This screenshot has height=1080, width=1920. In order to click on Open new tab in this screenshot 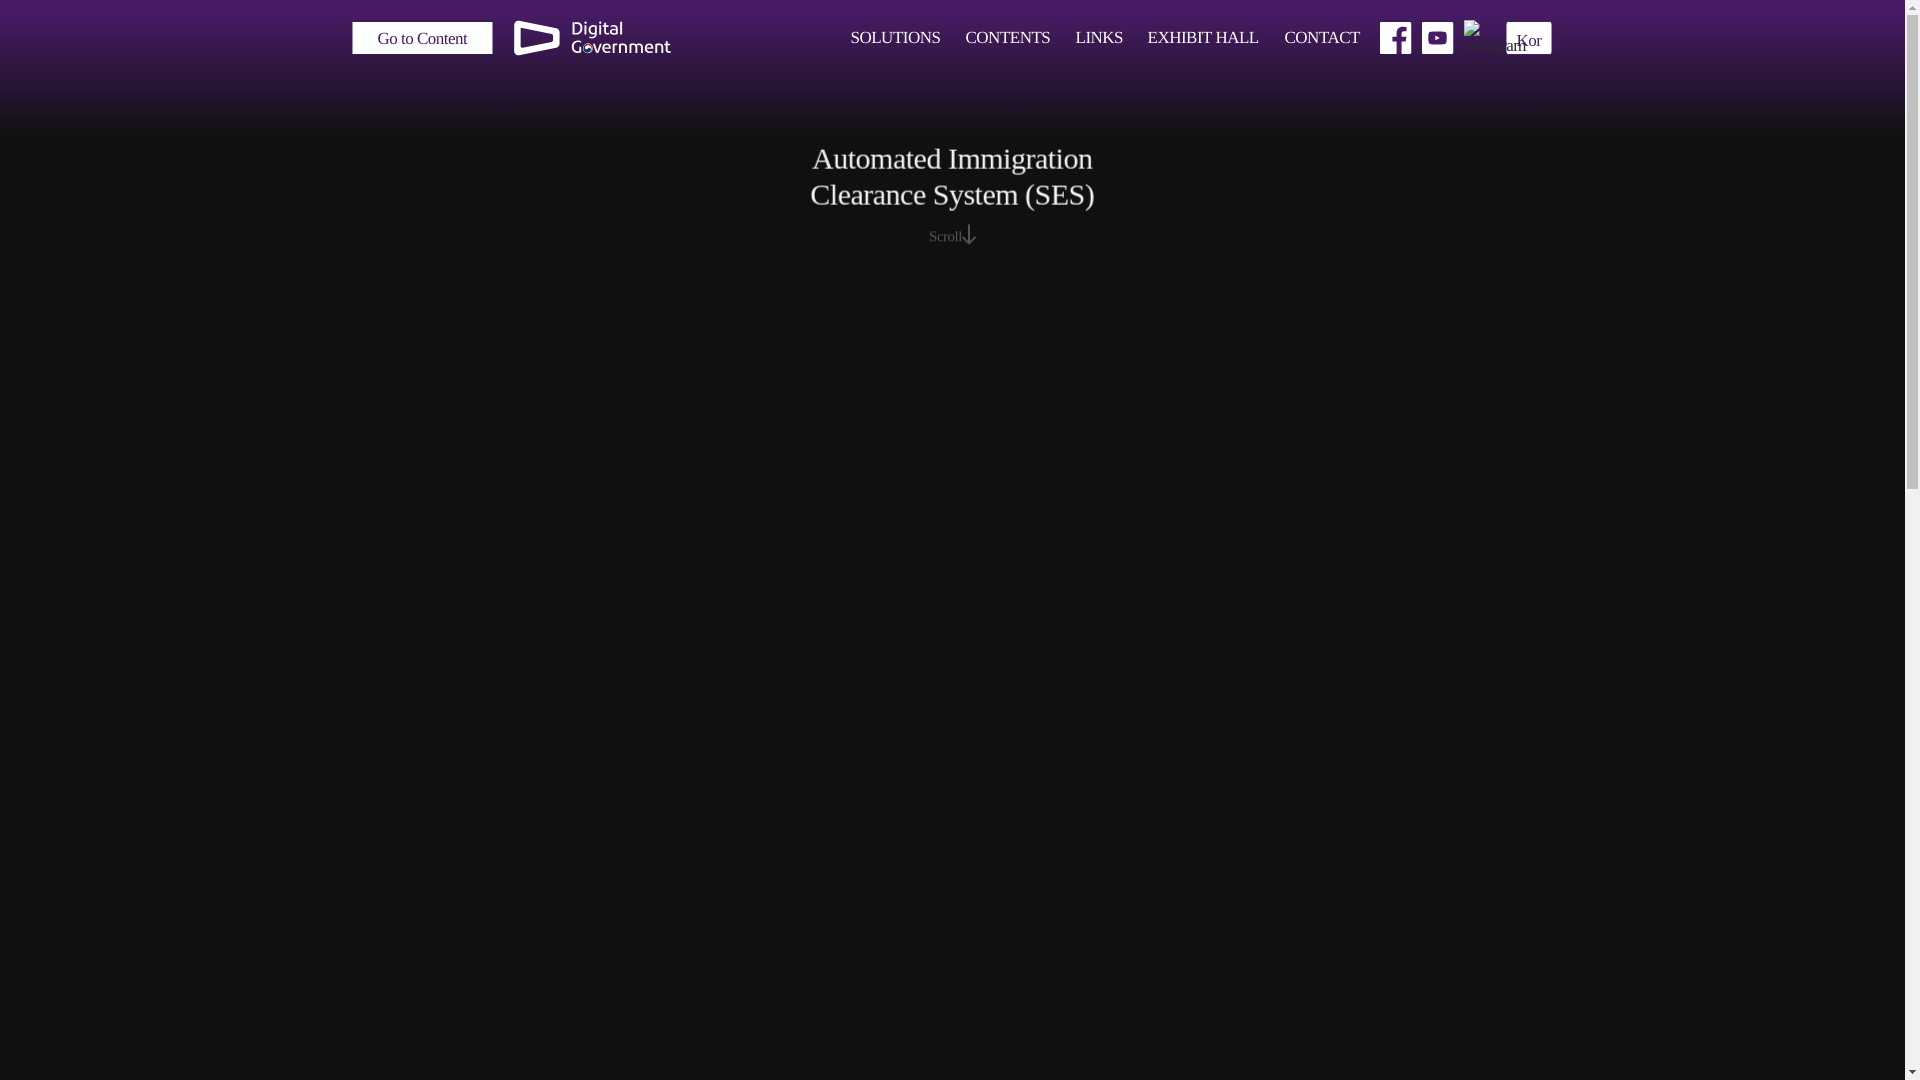, I will do `click(1438, 38)`.